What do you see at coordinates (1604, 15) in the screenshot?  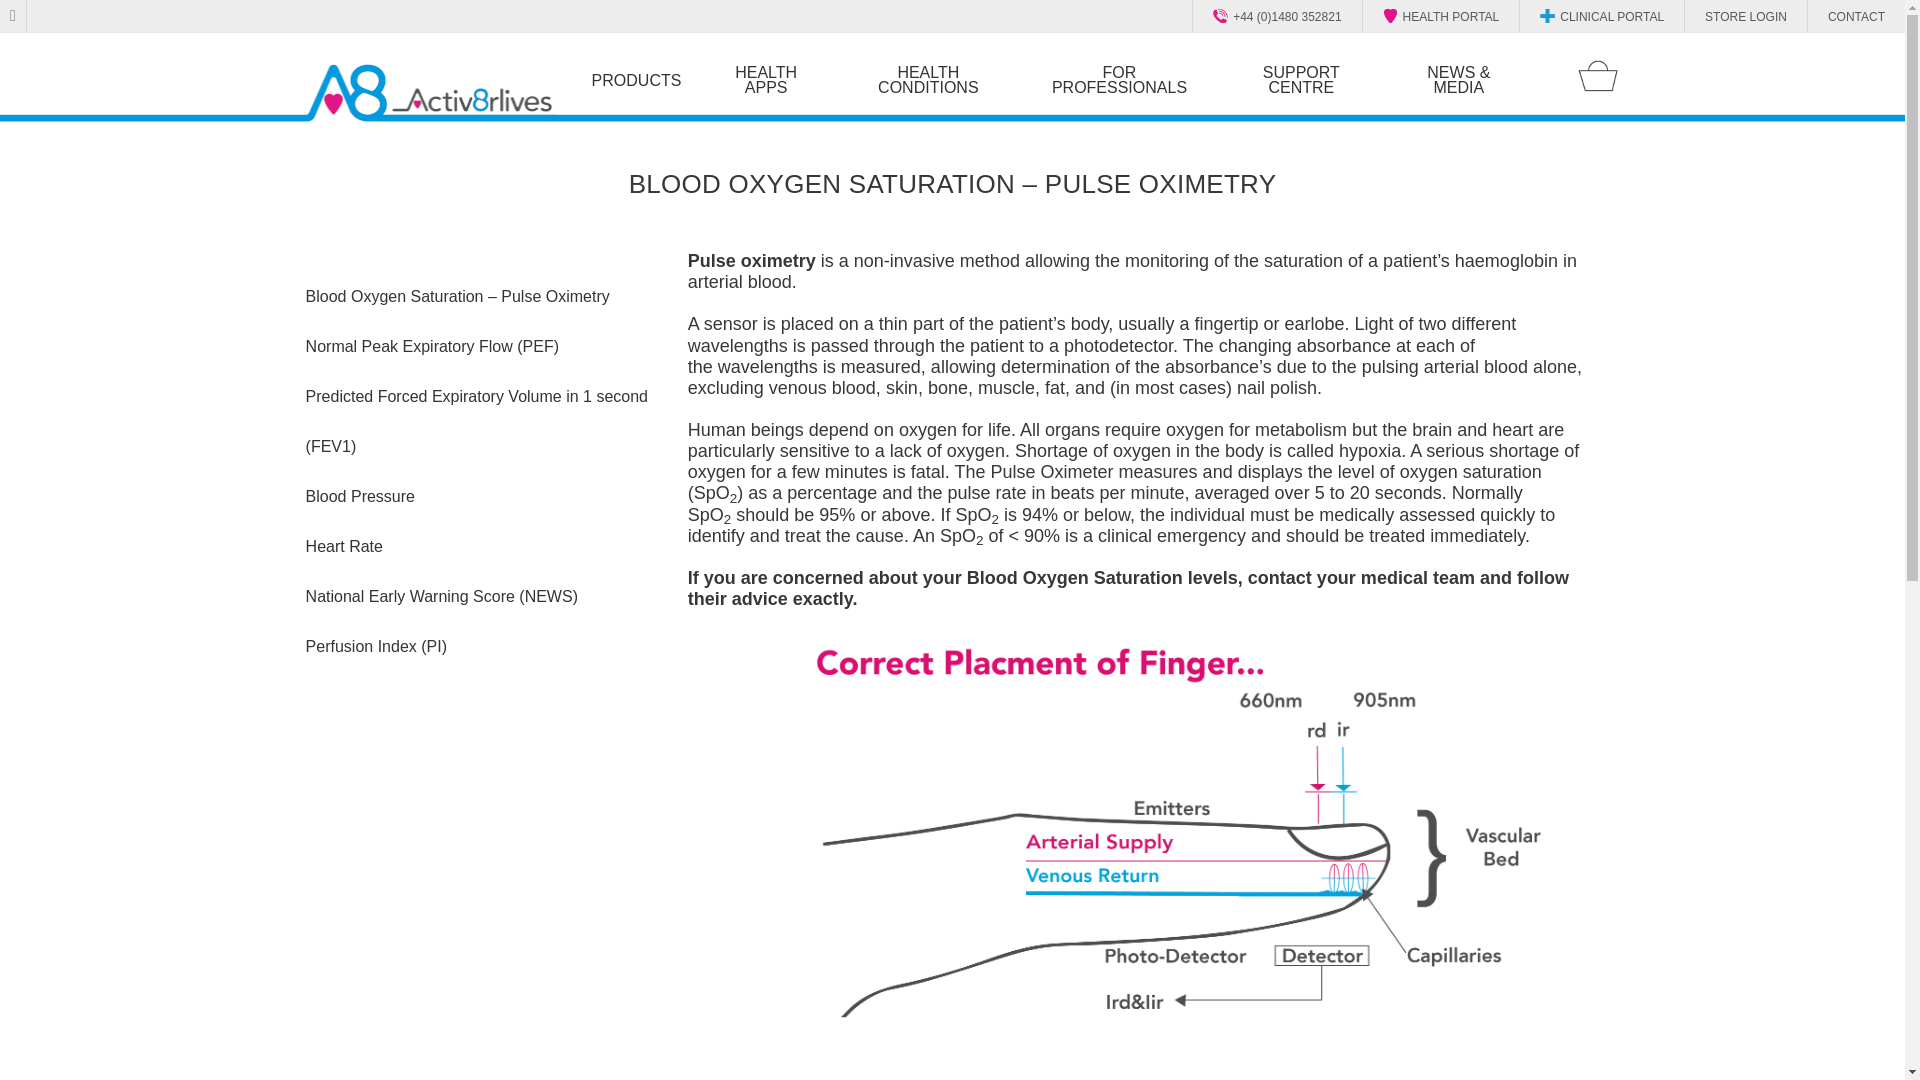 I see `CLINICAL PORTAL` at bounding box center [1604, 15].